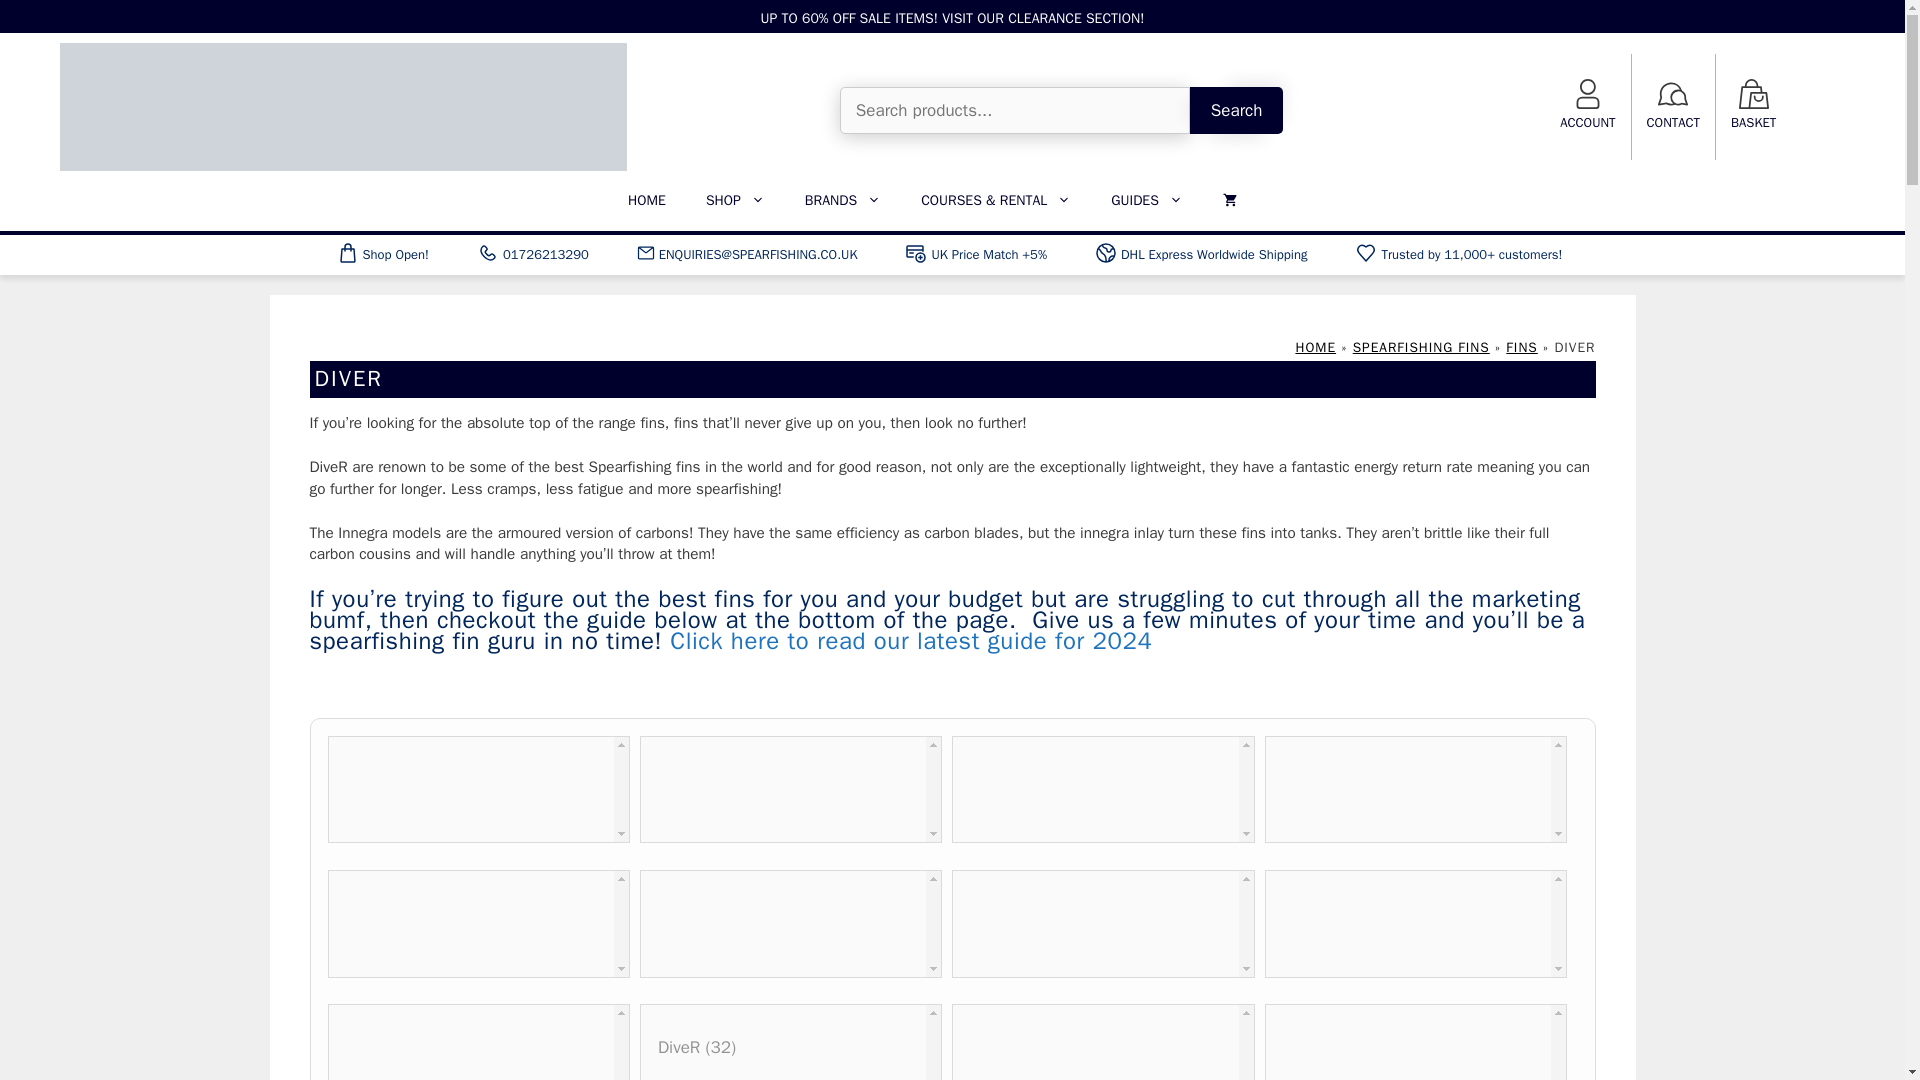  What do you see at coordinates (646, 200) in the screenshot?
I see `HOME` at bounding box center [646, 200].